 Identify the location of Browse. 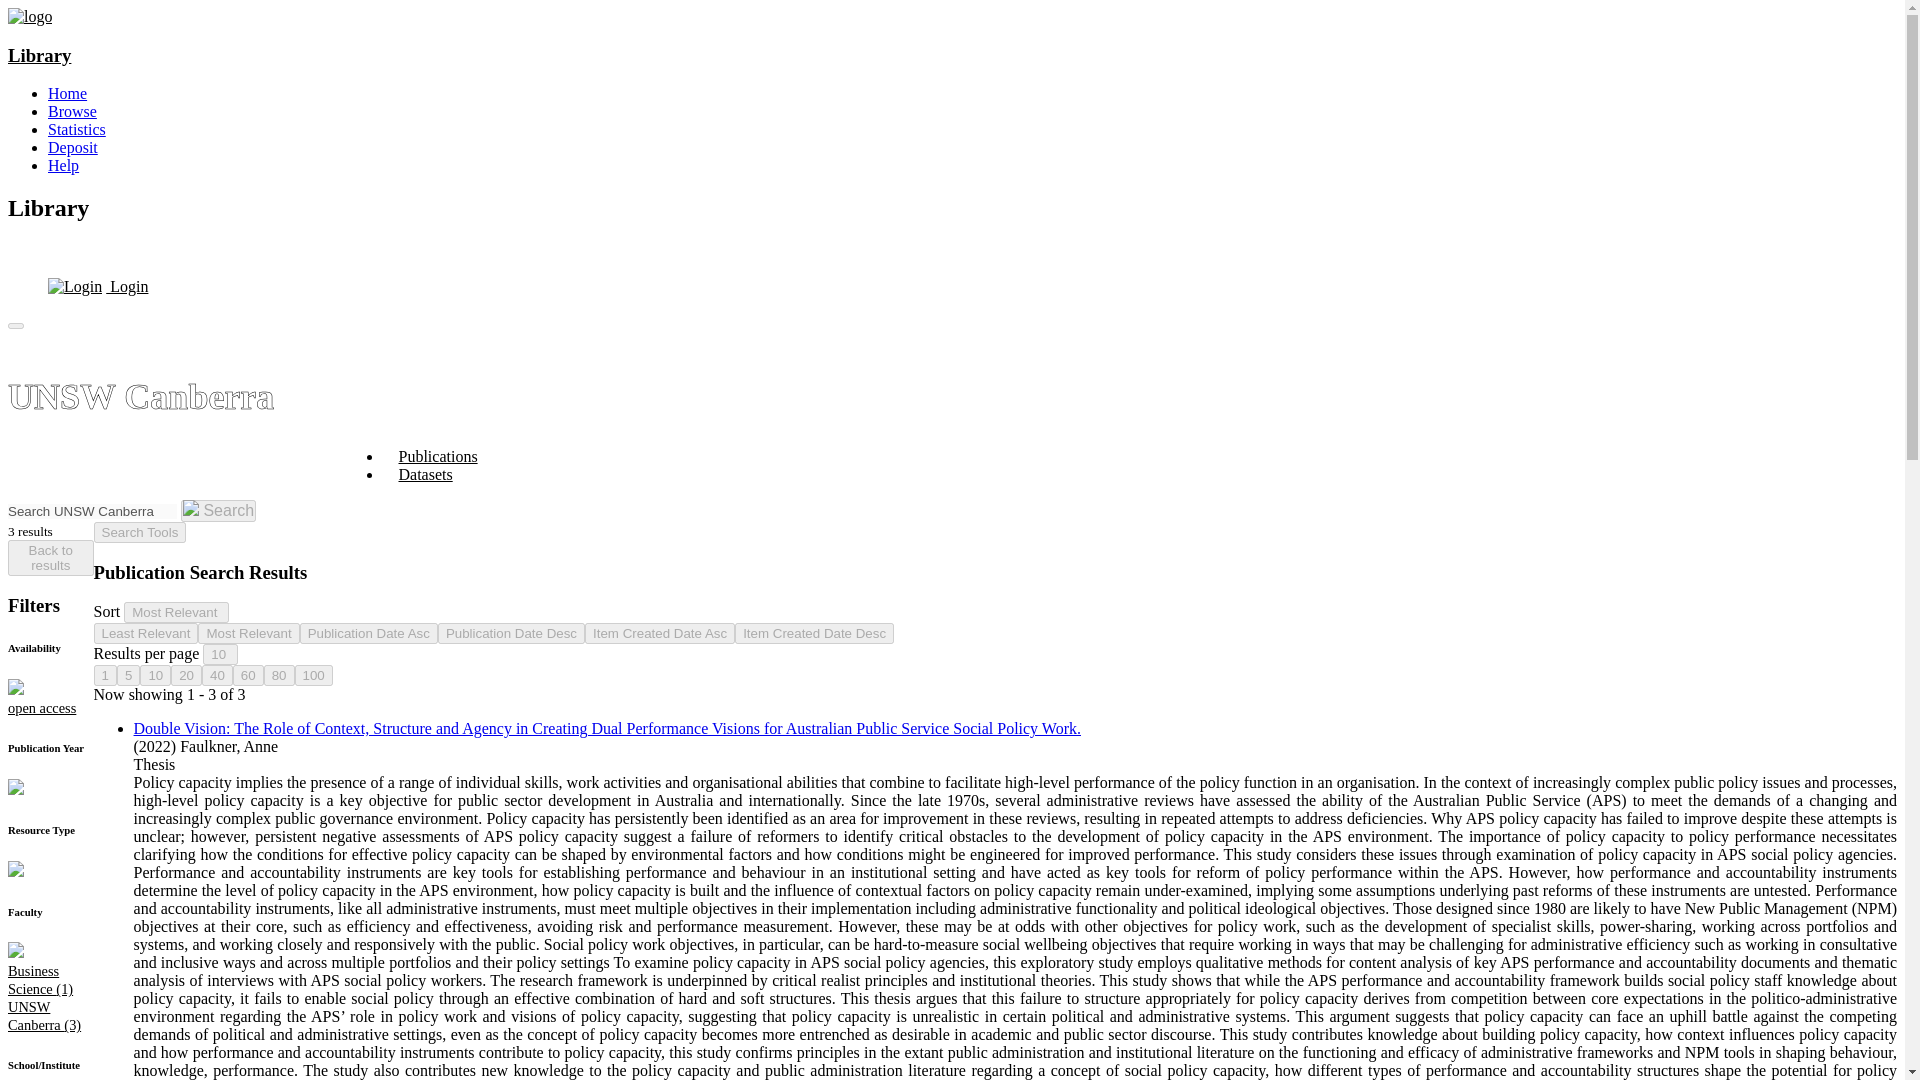
(72, 110).